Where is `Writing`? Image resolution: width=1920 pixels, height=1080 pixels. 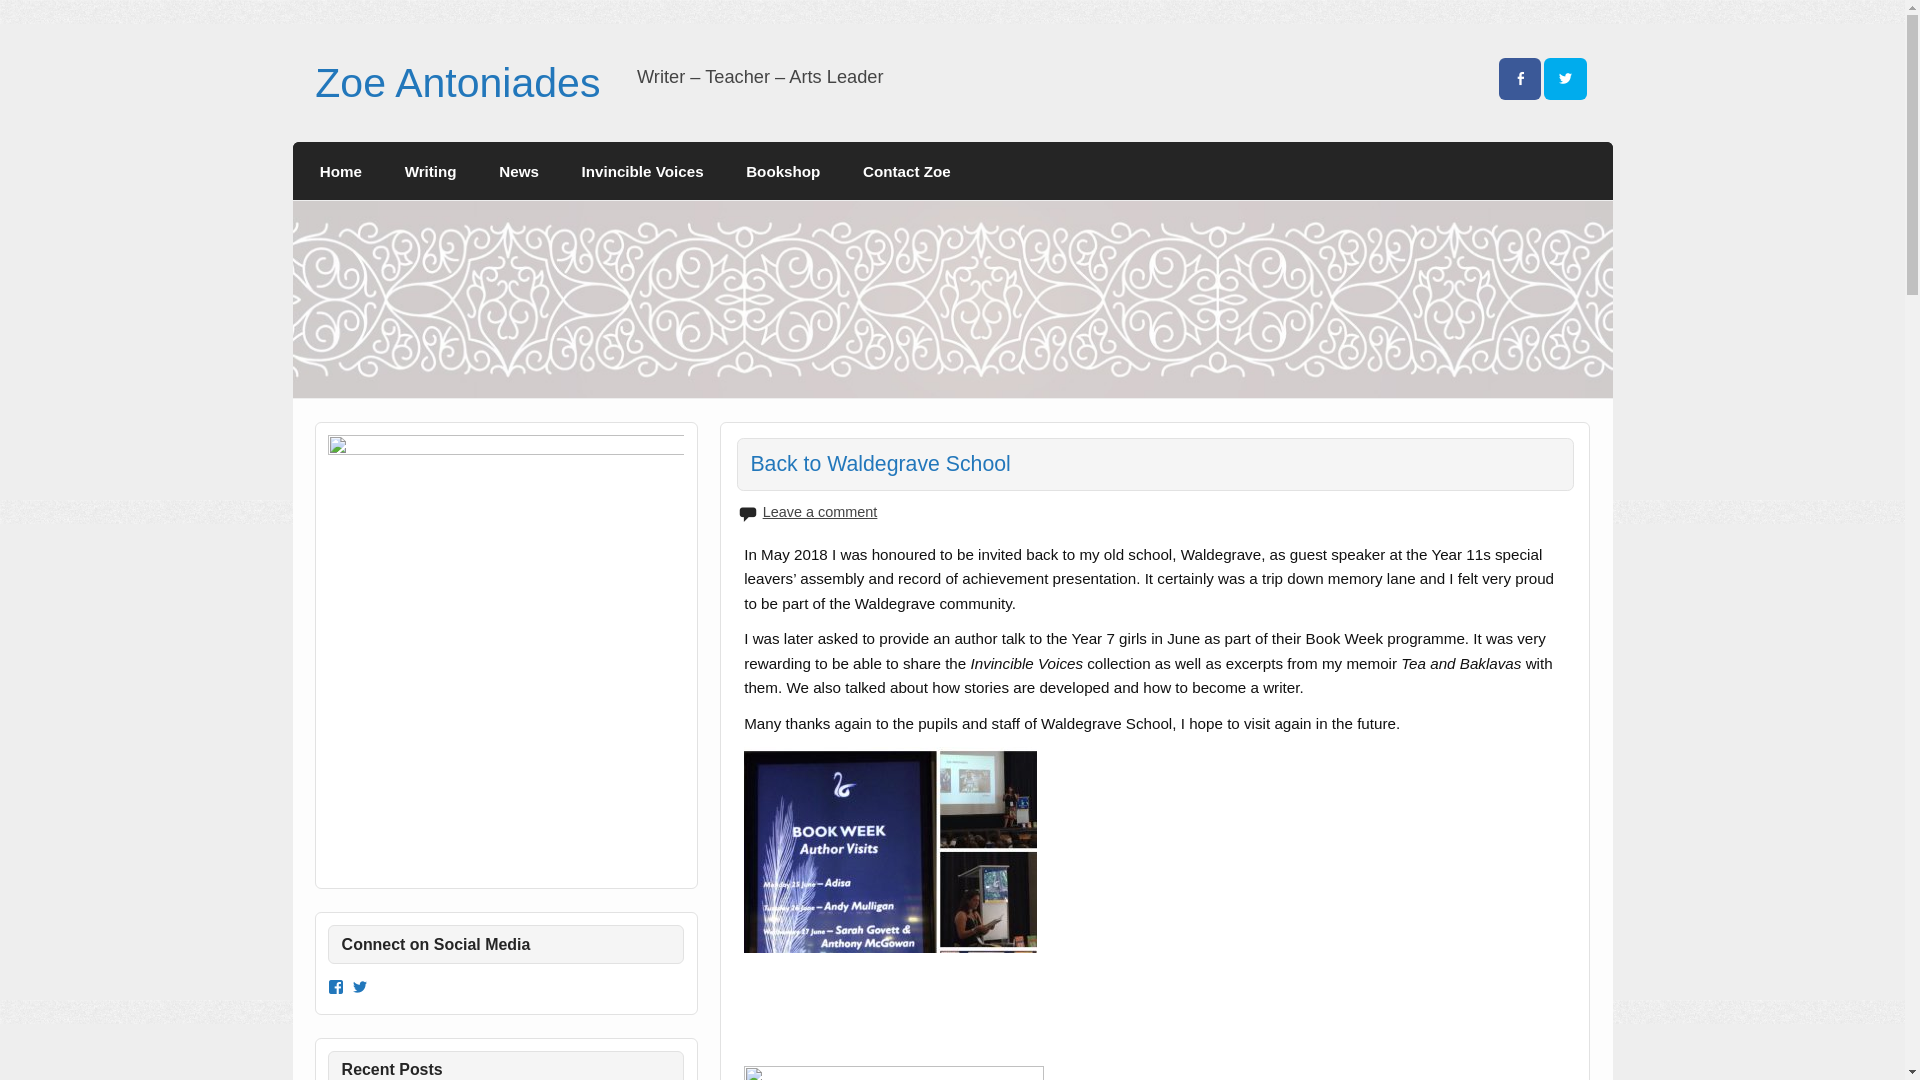 Writing is located at coordinates (430, 170).